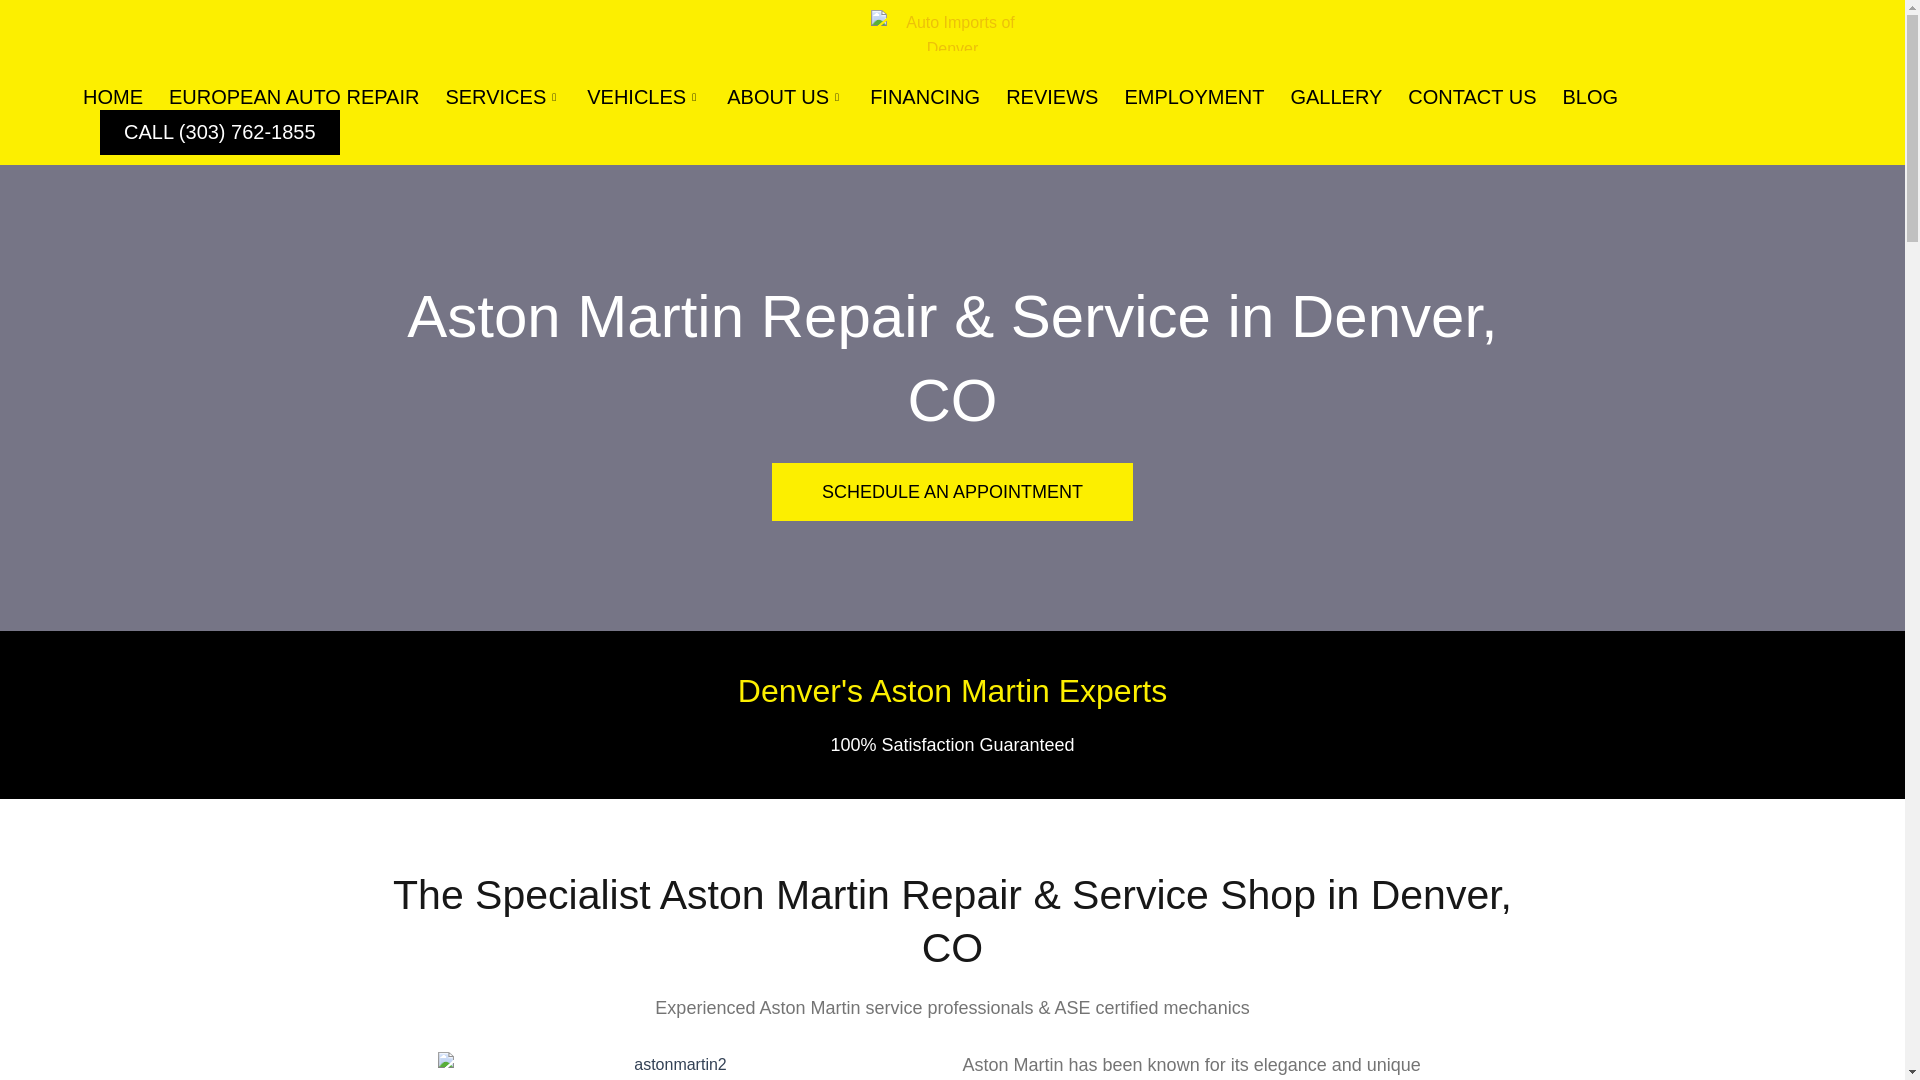  What do you see at coordinates (644, 97) in the screenshot?
I see `VEHICLES` at bounding box center [644, 97].